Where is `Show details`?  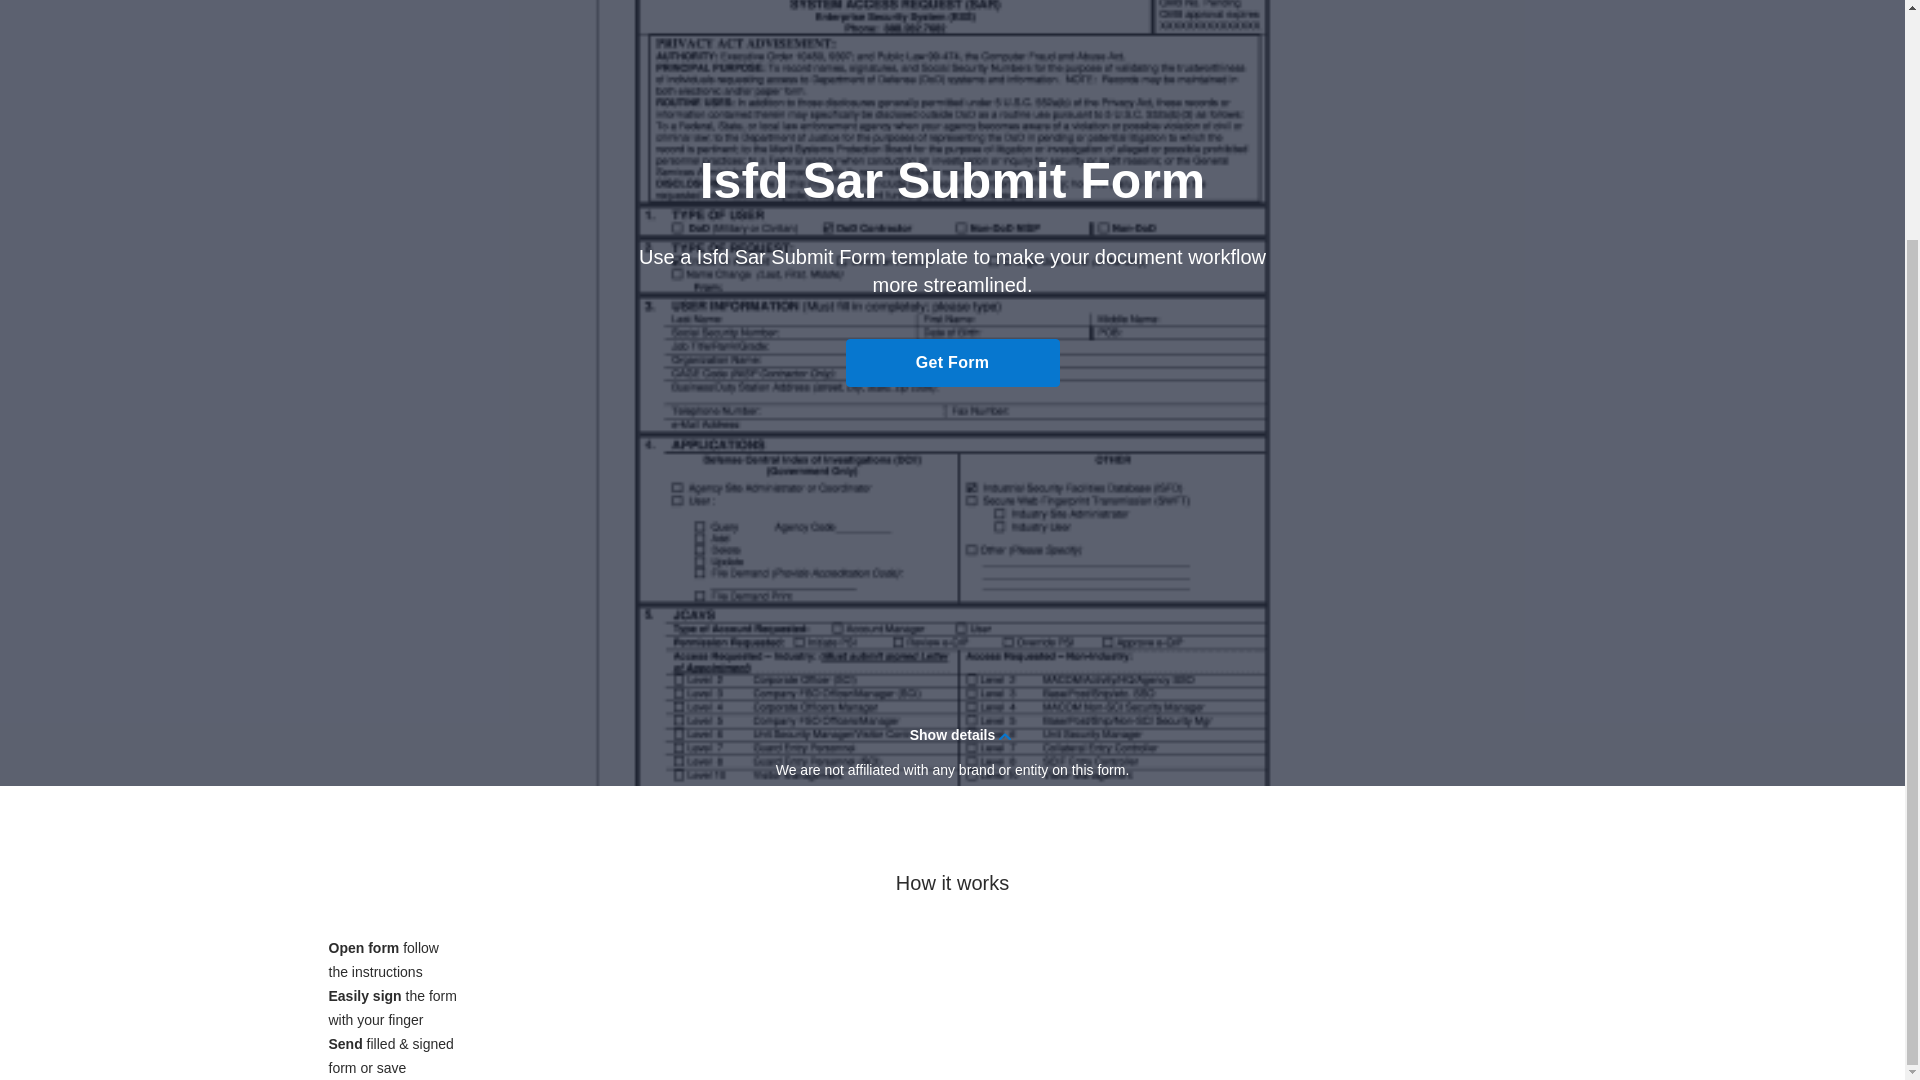 Show details is located at coordinates (952, 735).